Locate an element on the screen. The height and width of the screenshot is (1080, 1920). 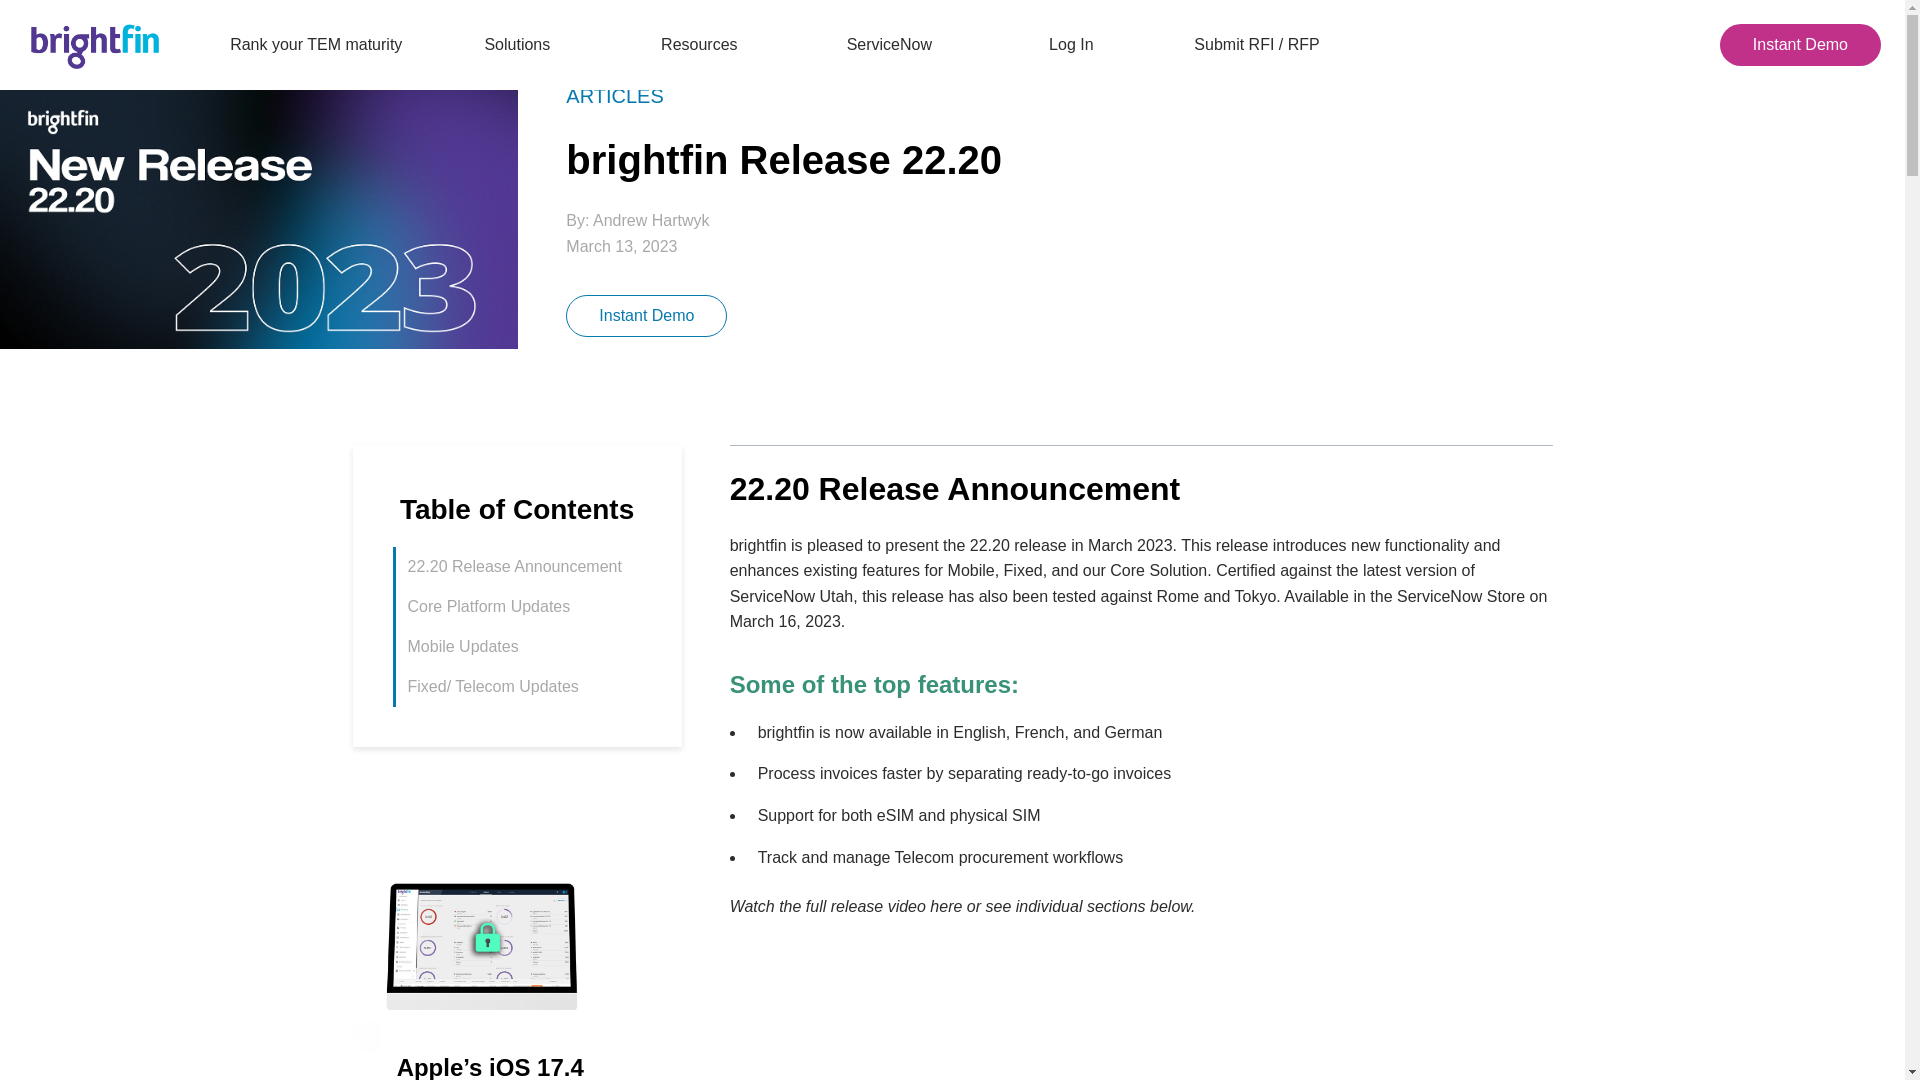
Resources is located at coordinates (706, 44).